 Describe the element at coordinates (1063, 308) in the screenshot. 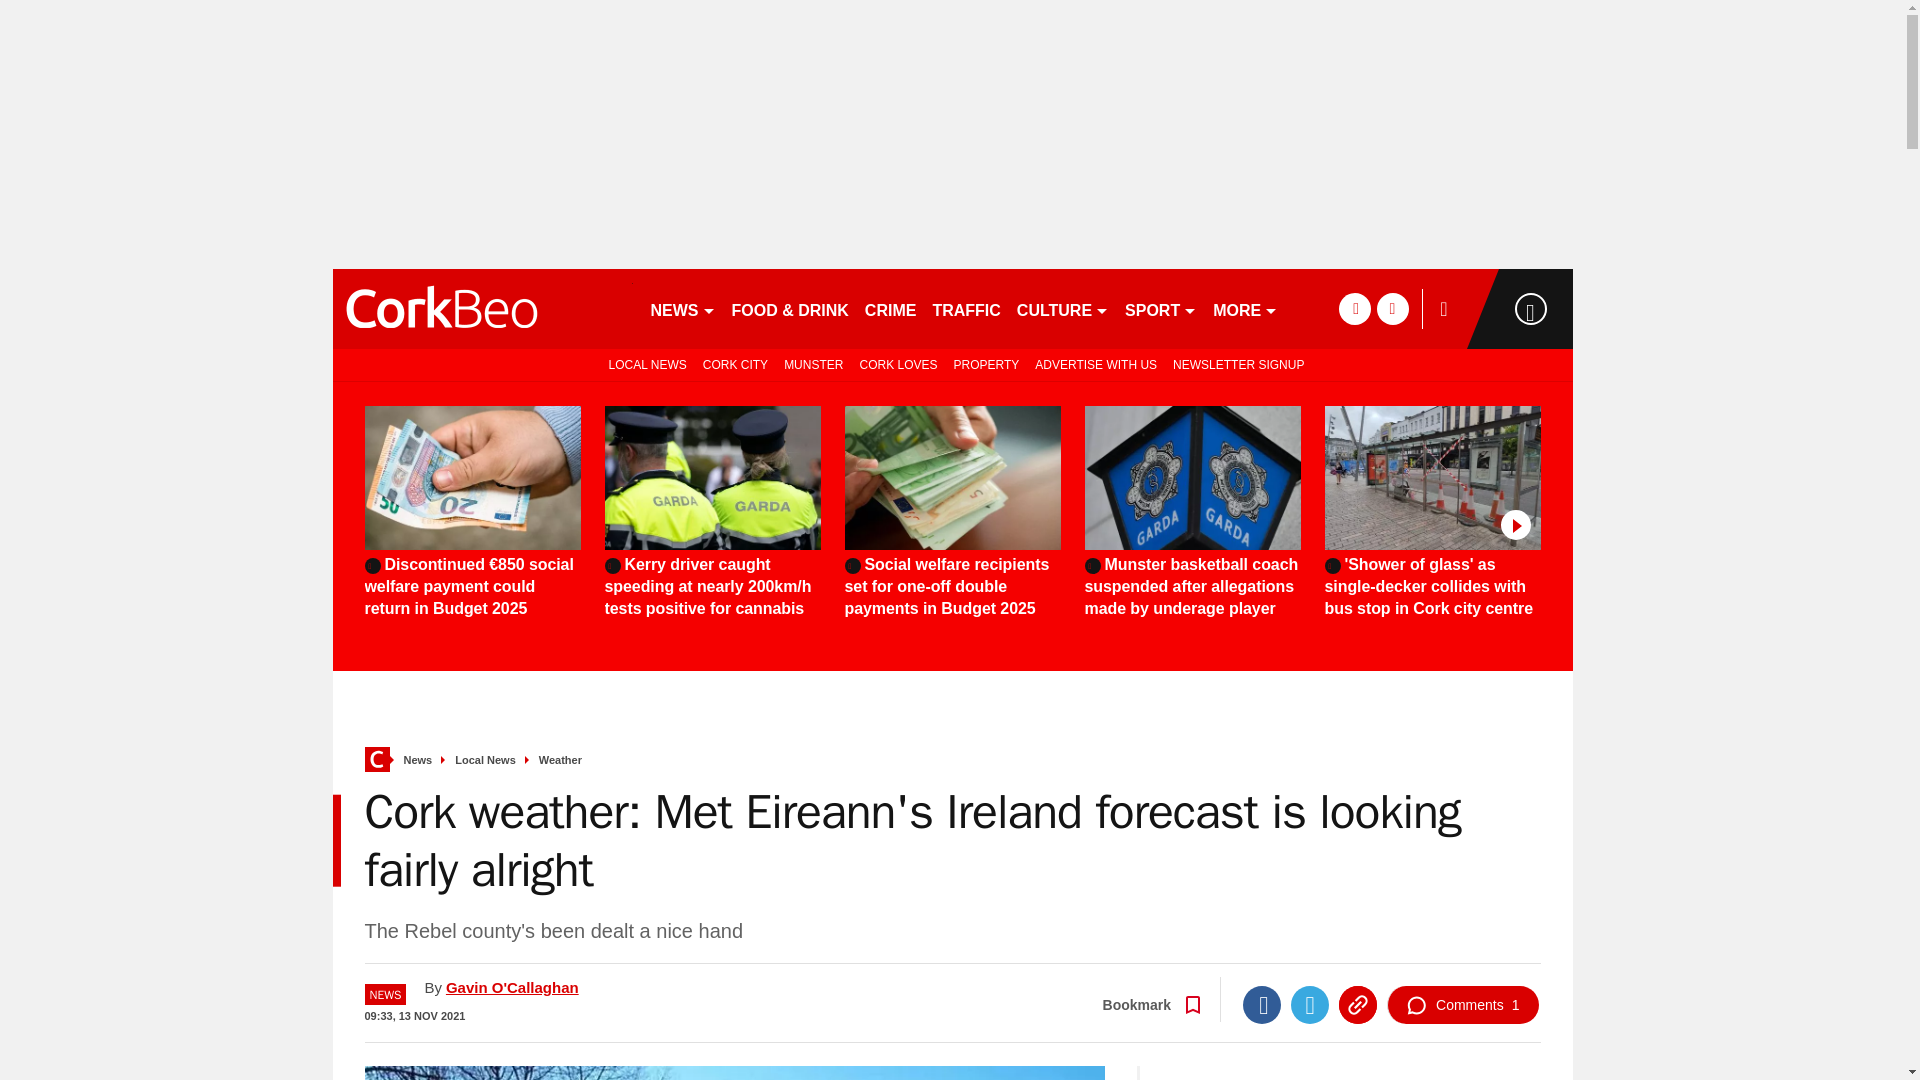

I see `CULTURE` at that location.